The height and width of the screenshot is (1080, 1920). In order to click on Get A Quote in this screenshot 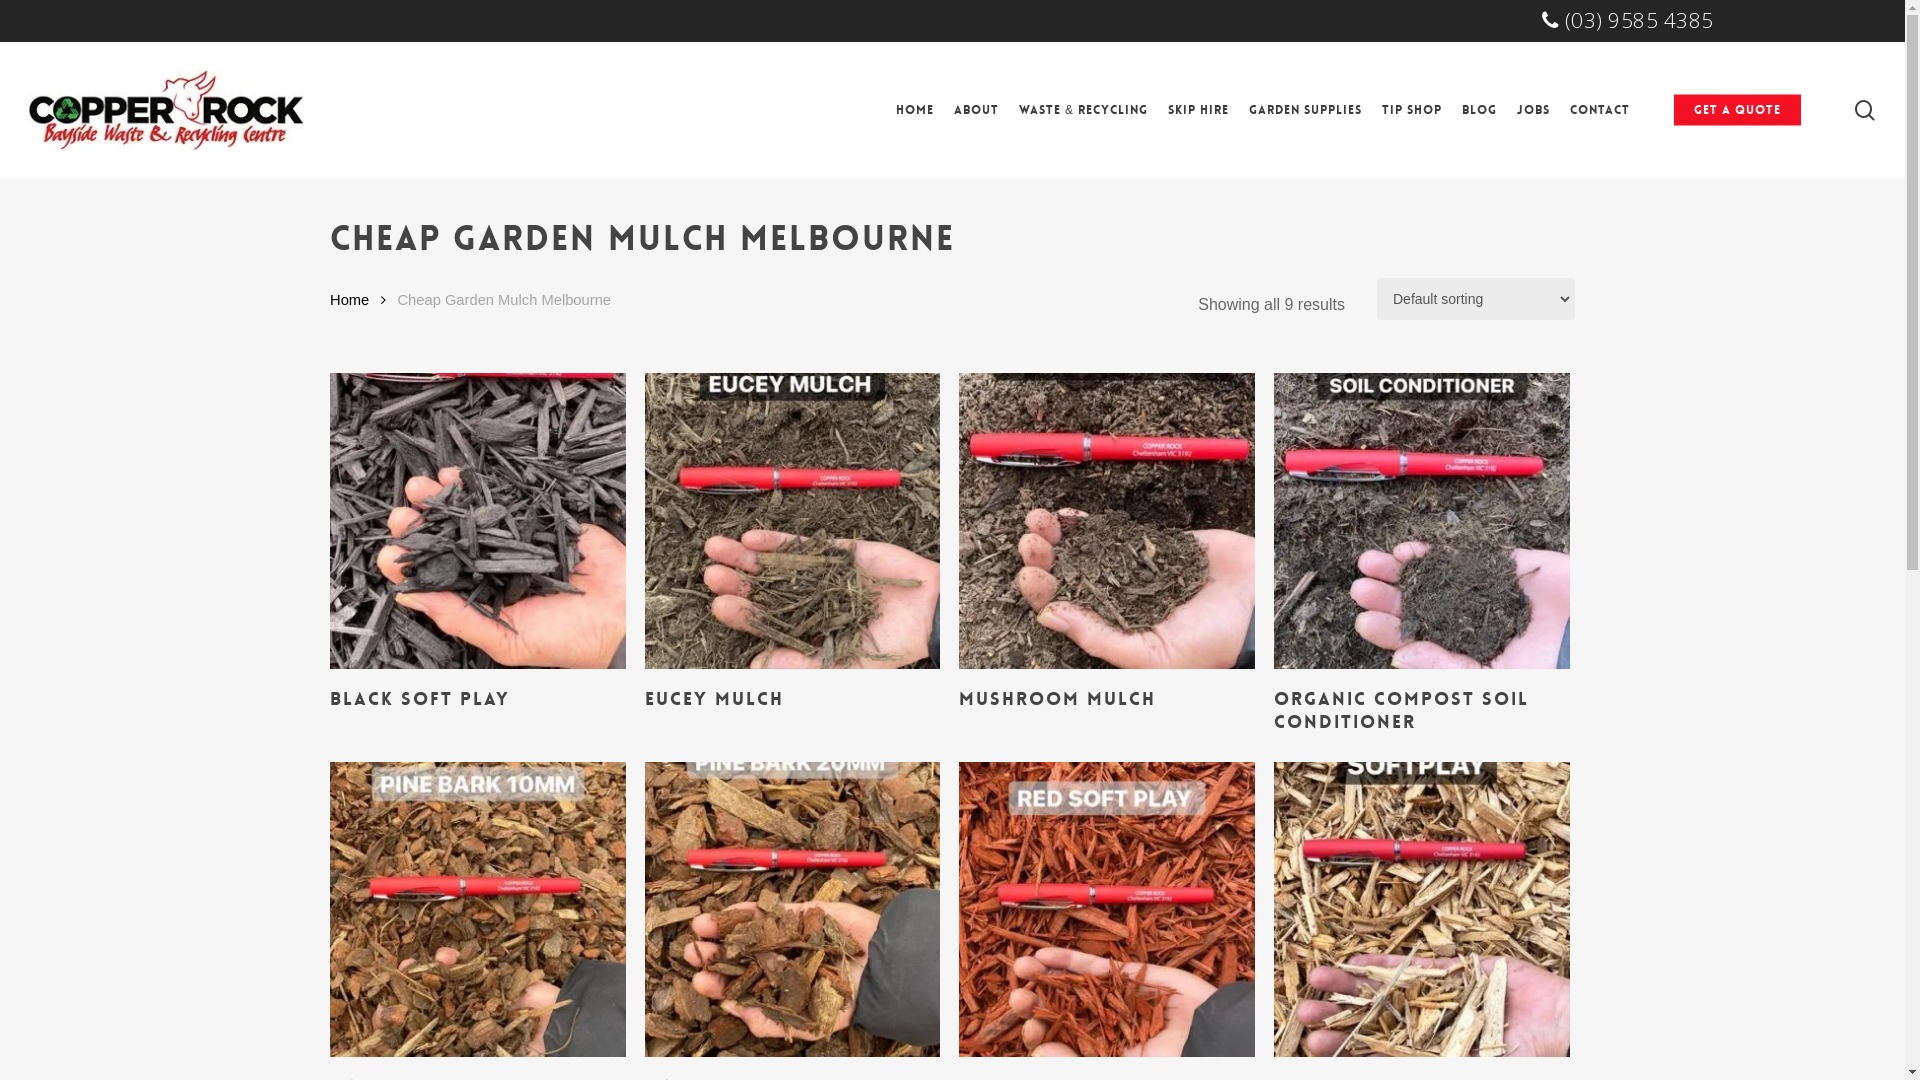, I will do `click(1738, 110)`.